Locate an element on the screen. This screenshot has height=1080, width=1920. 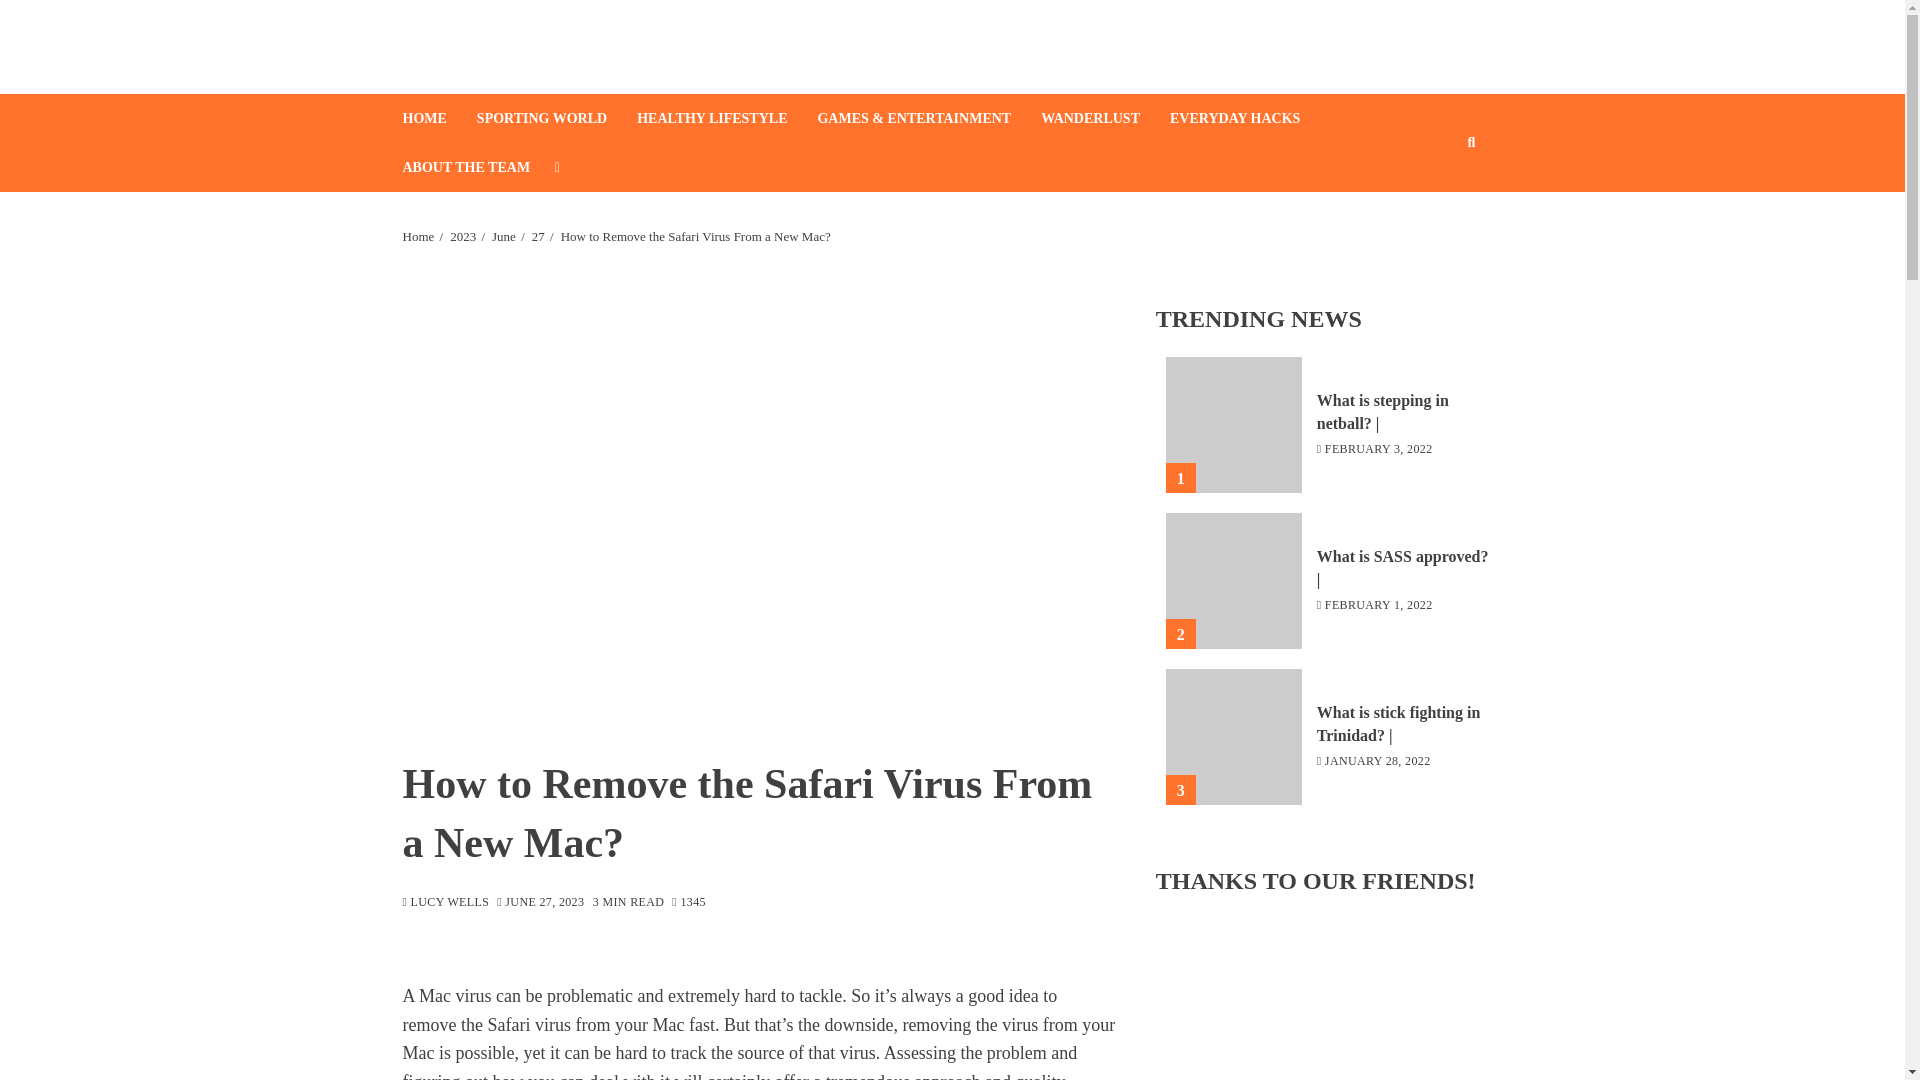
Home is located at coordinates (417, 236).